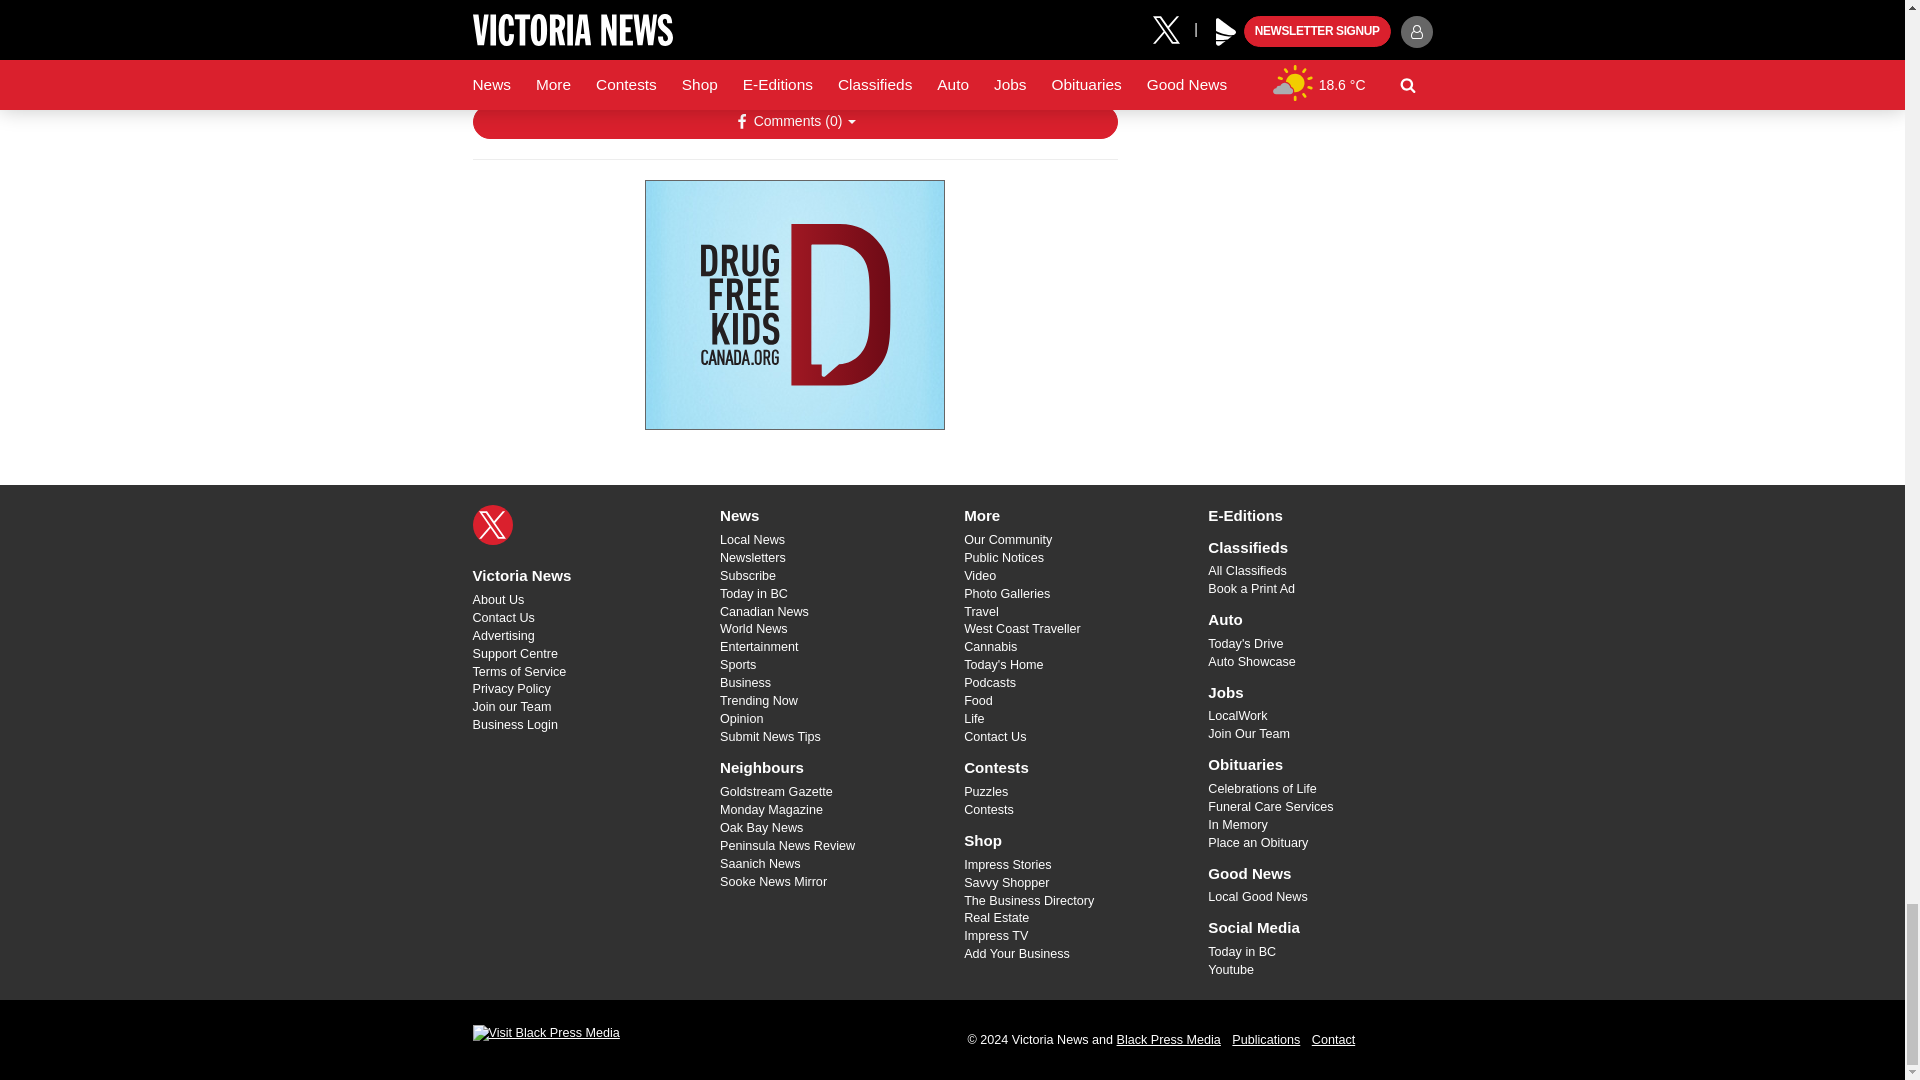 This screenshot has width=1920, height=1080. What do you see at coordinates (794, 304) in the screenshot?
I see `3rd party ad content` at bounding box center [794, 304].